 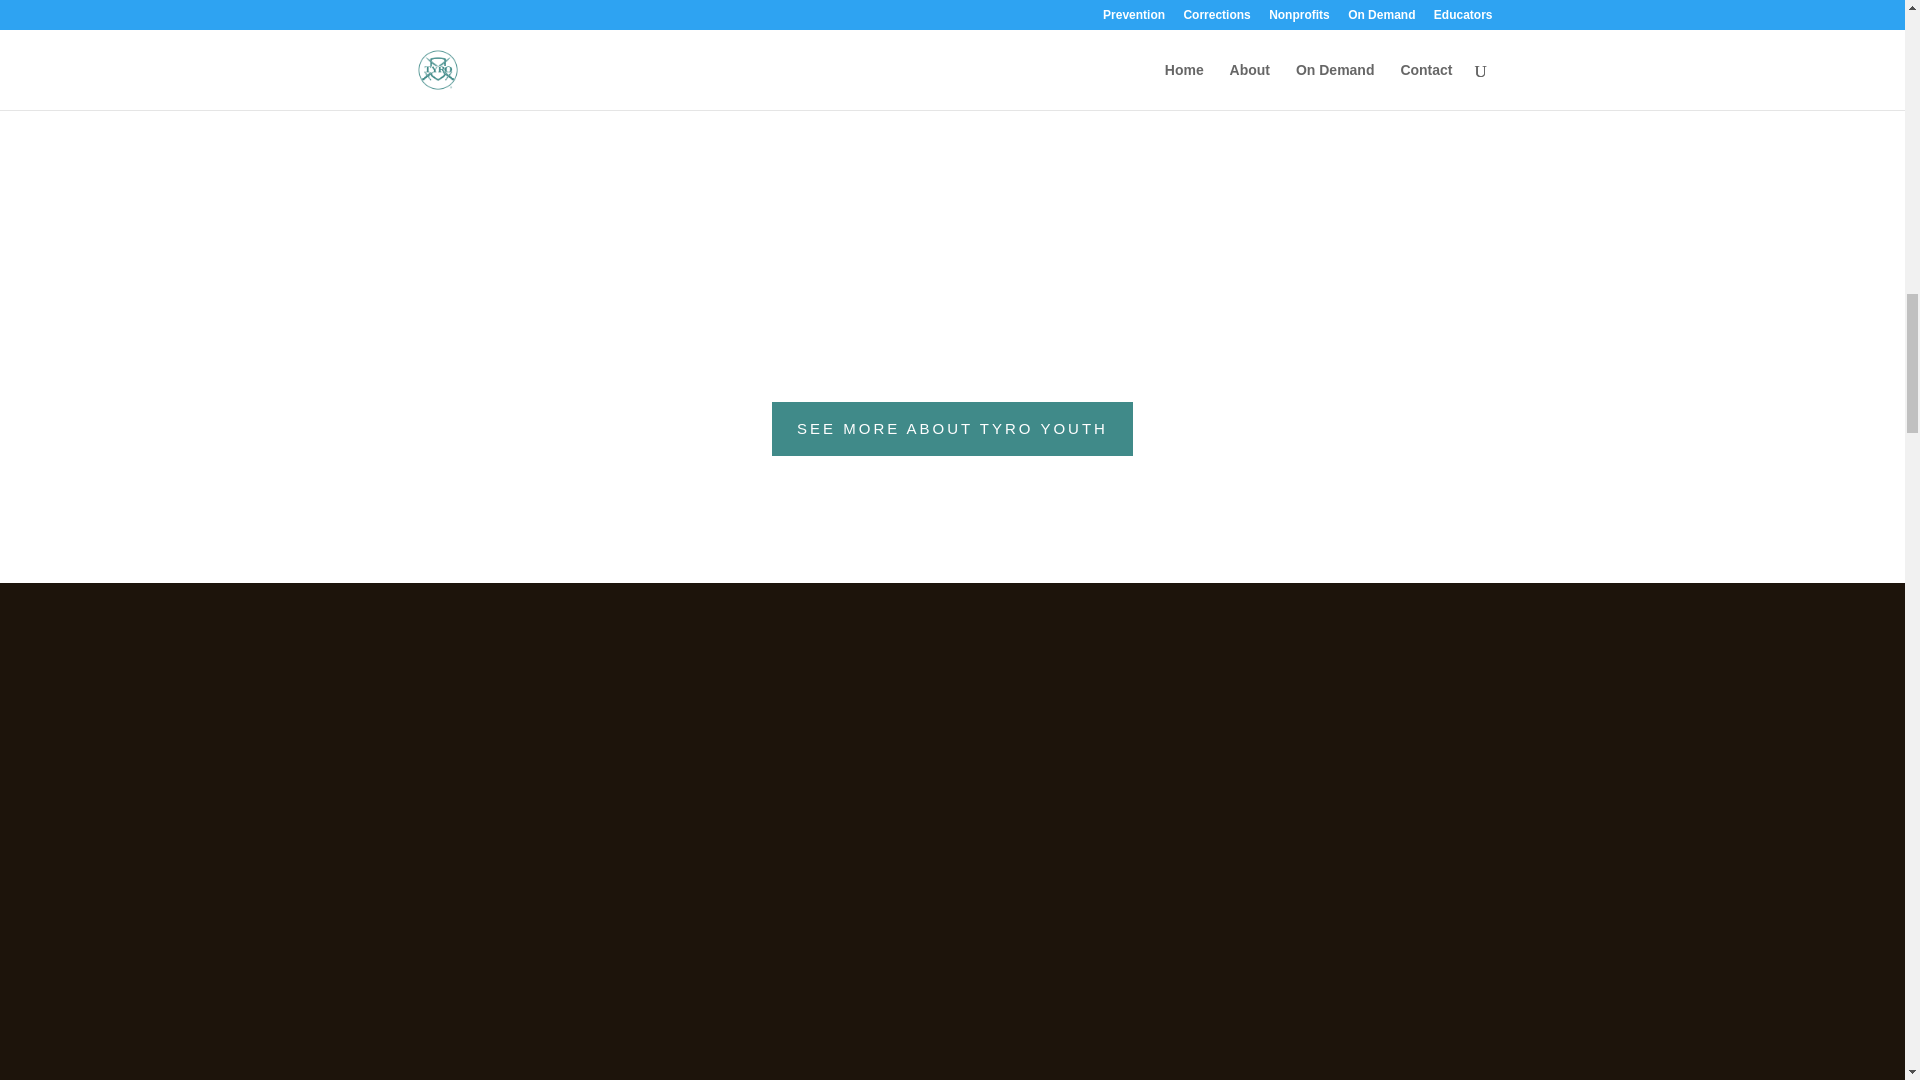 I want to click on SEE MORE ABOUT TYRO YOUTH, so click(x=952, y=428).